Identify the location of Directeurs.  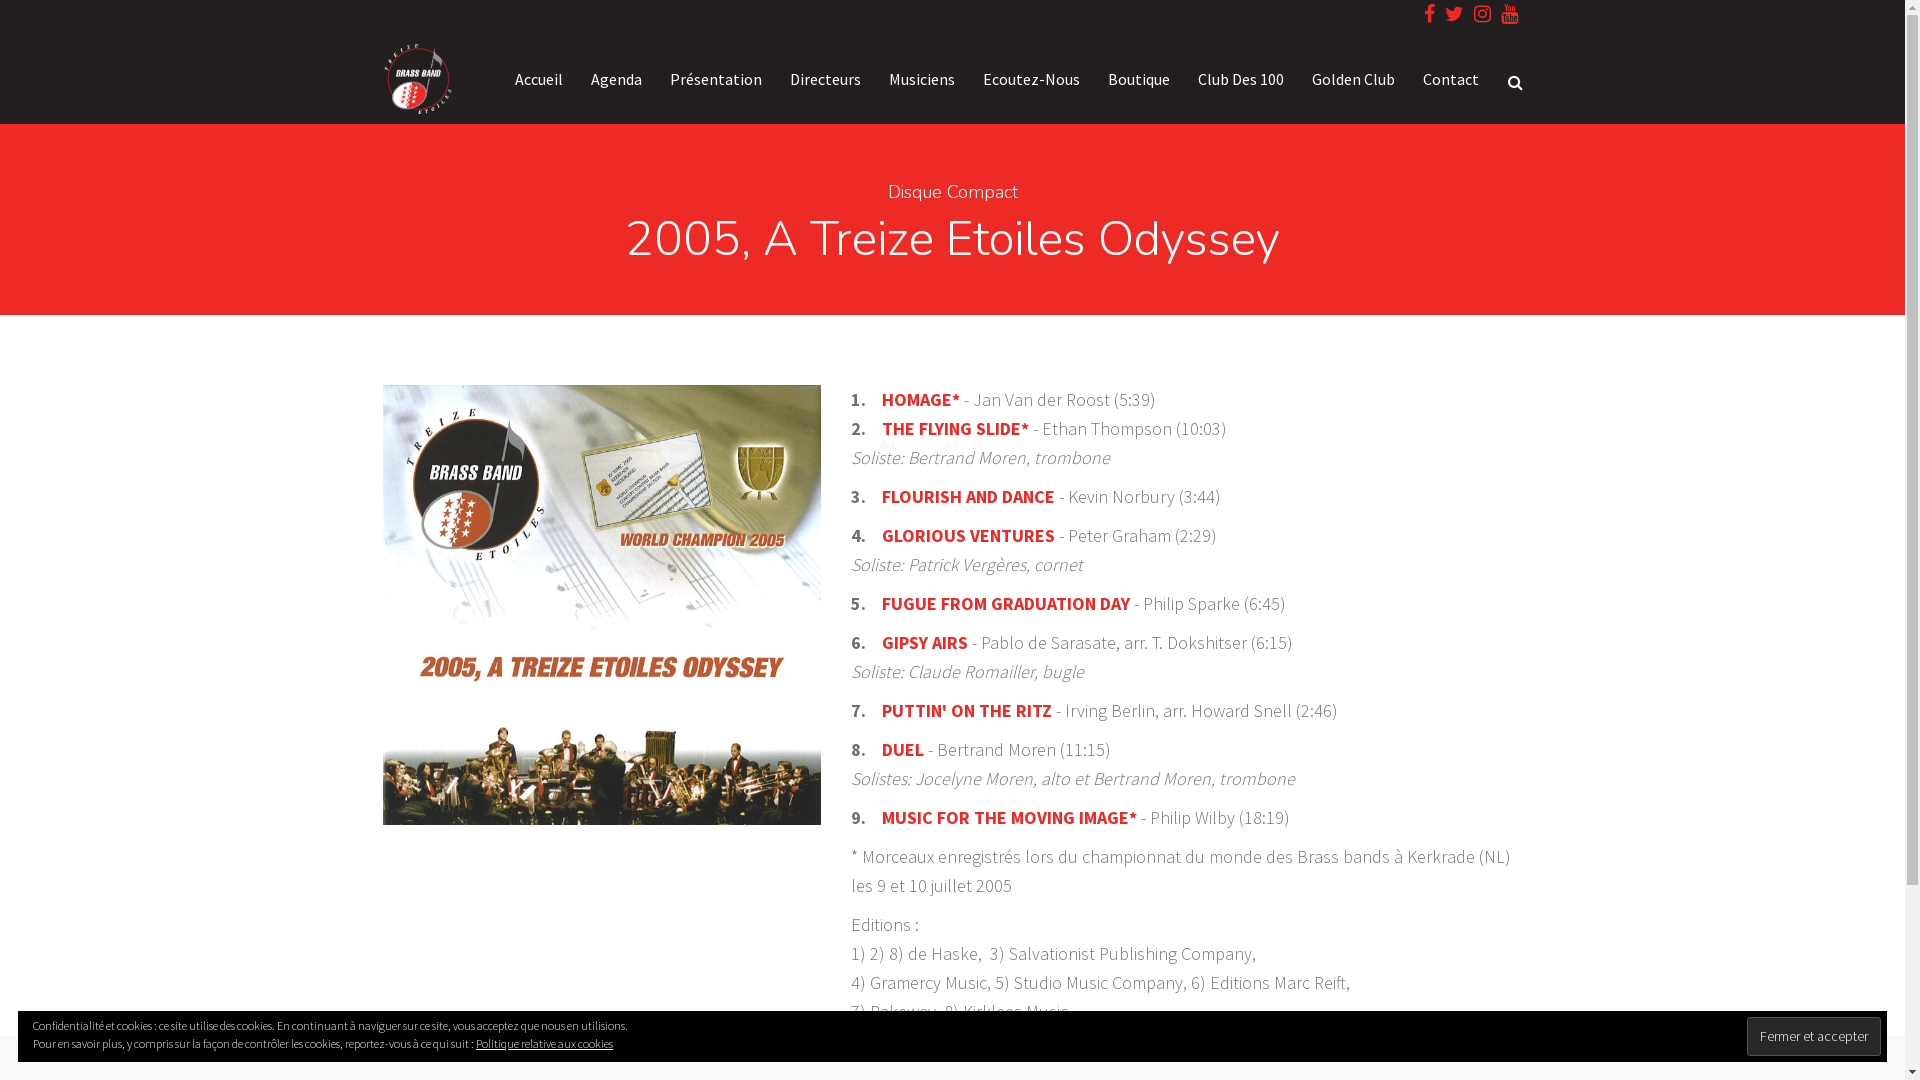
(826, 78).